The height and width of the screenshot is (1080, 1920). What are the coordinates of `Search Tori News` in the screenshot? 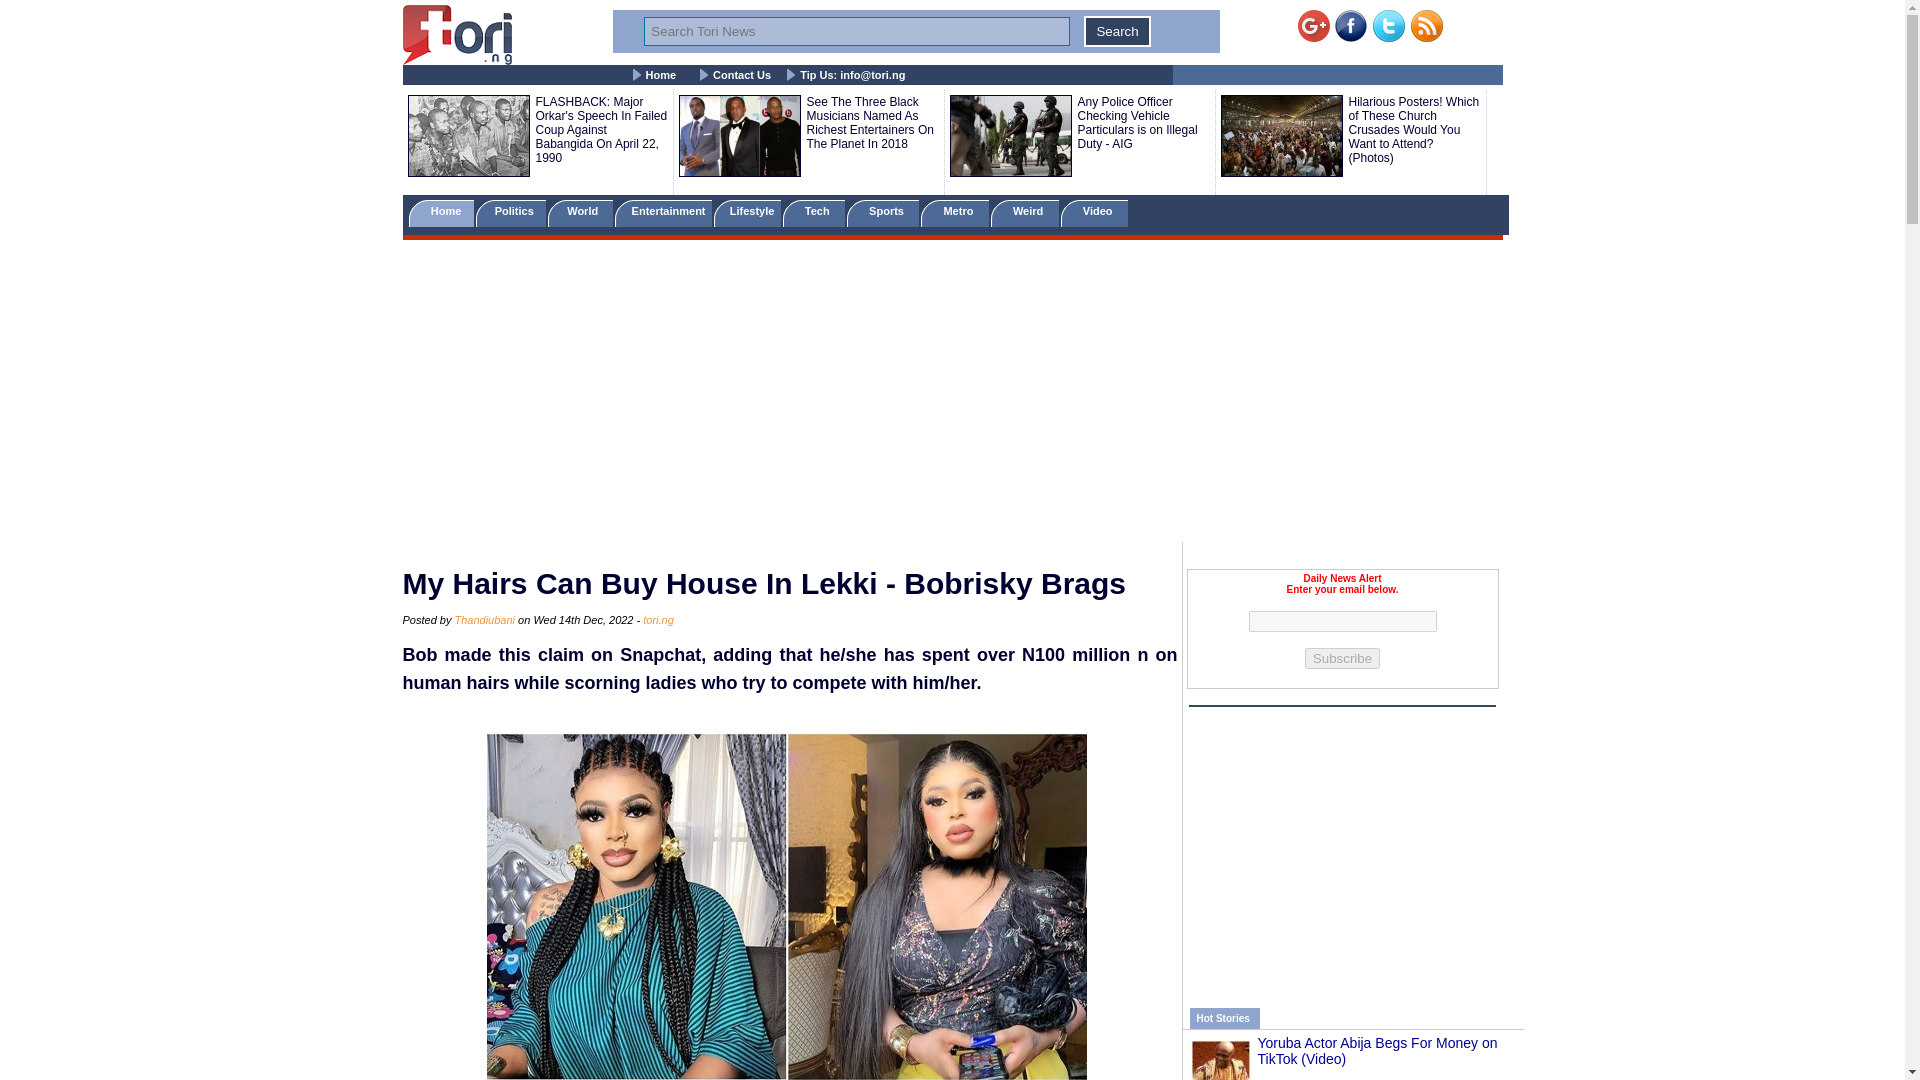 It's located at (856, 32).